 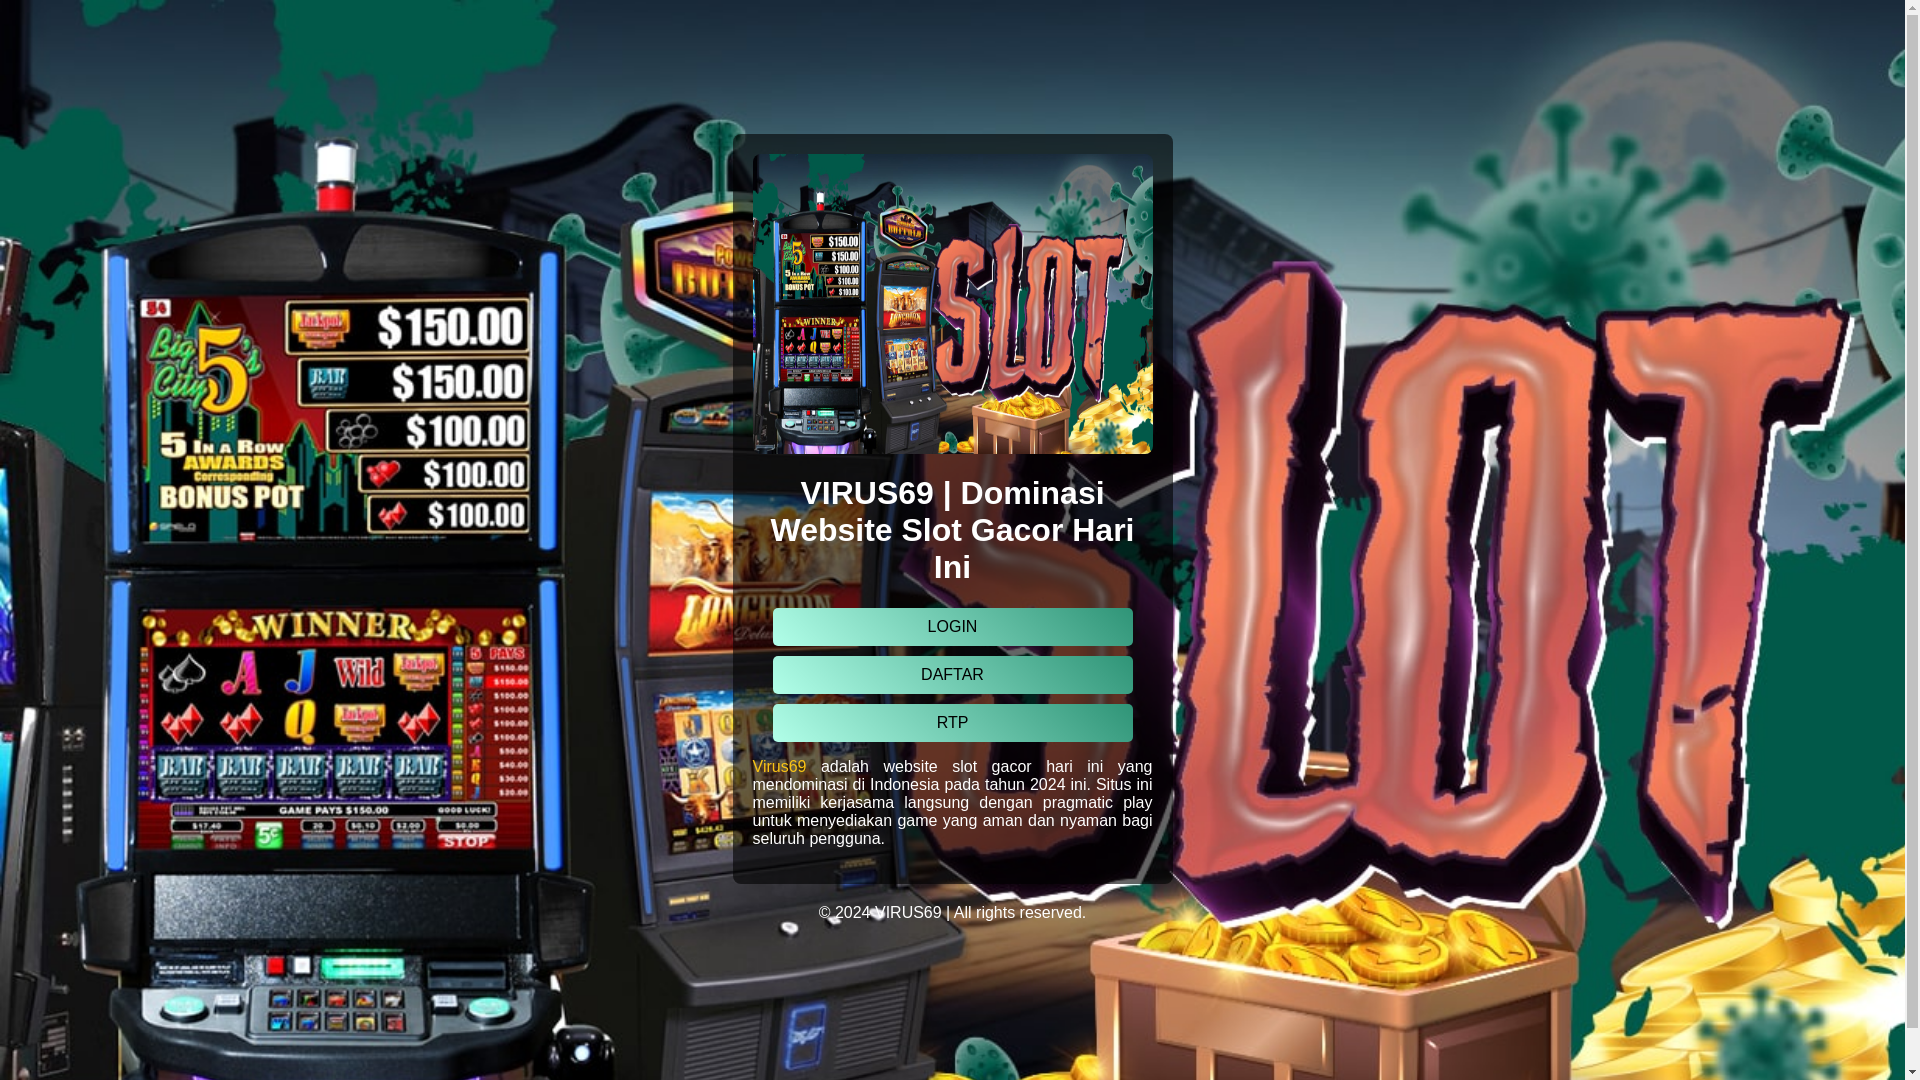 What do you see at coordinates (779, 766) in the screenshot?
I see `Virus69` at bounding box center [779, 766].